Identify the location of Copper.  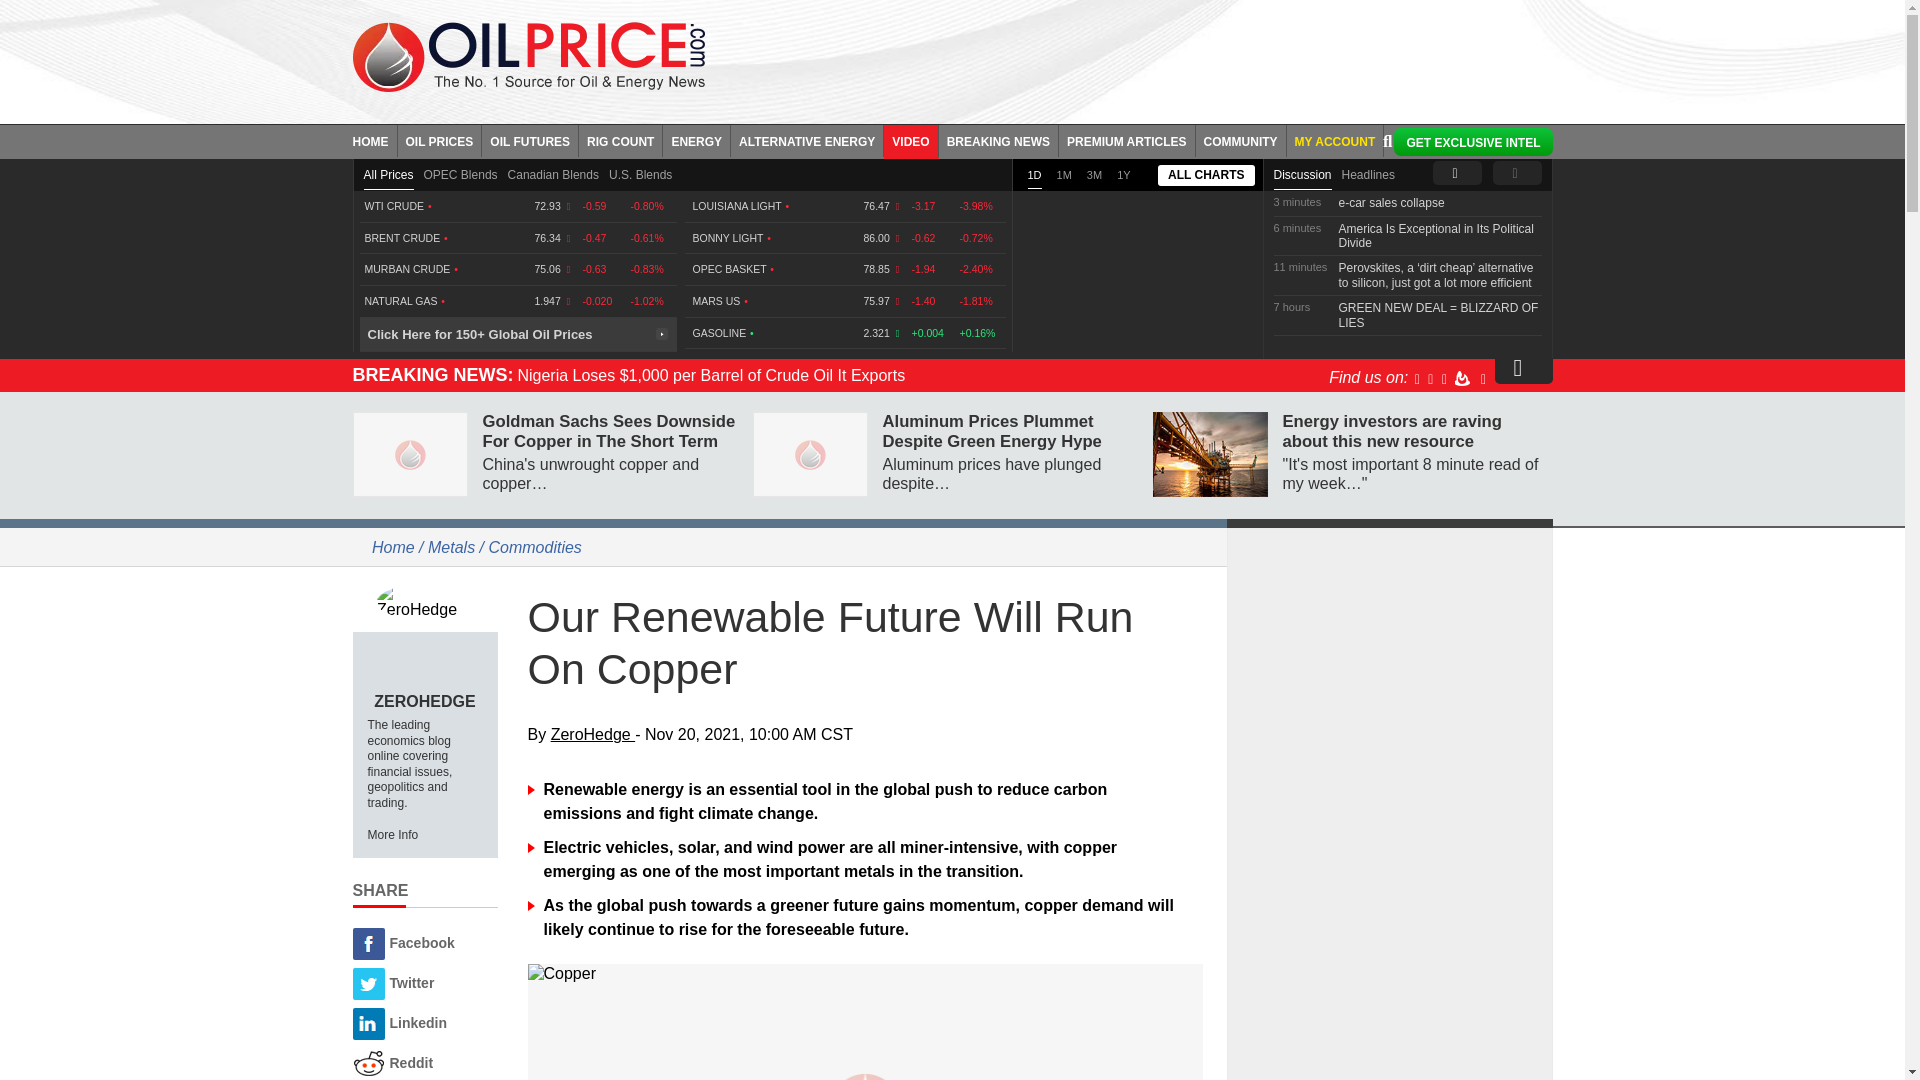
(866, 973).